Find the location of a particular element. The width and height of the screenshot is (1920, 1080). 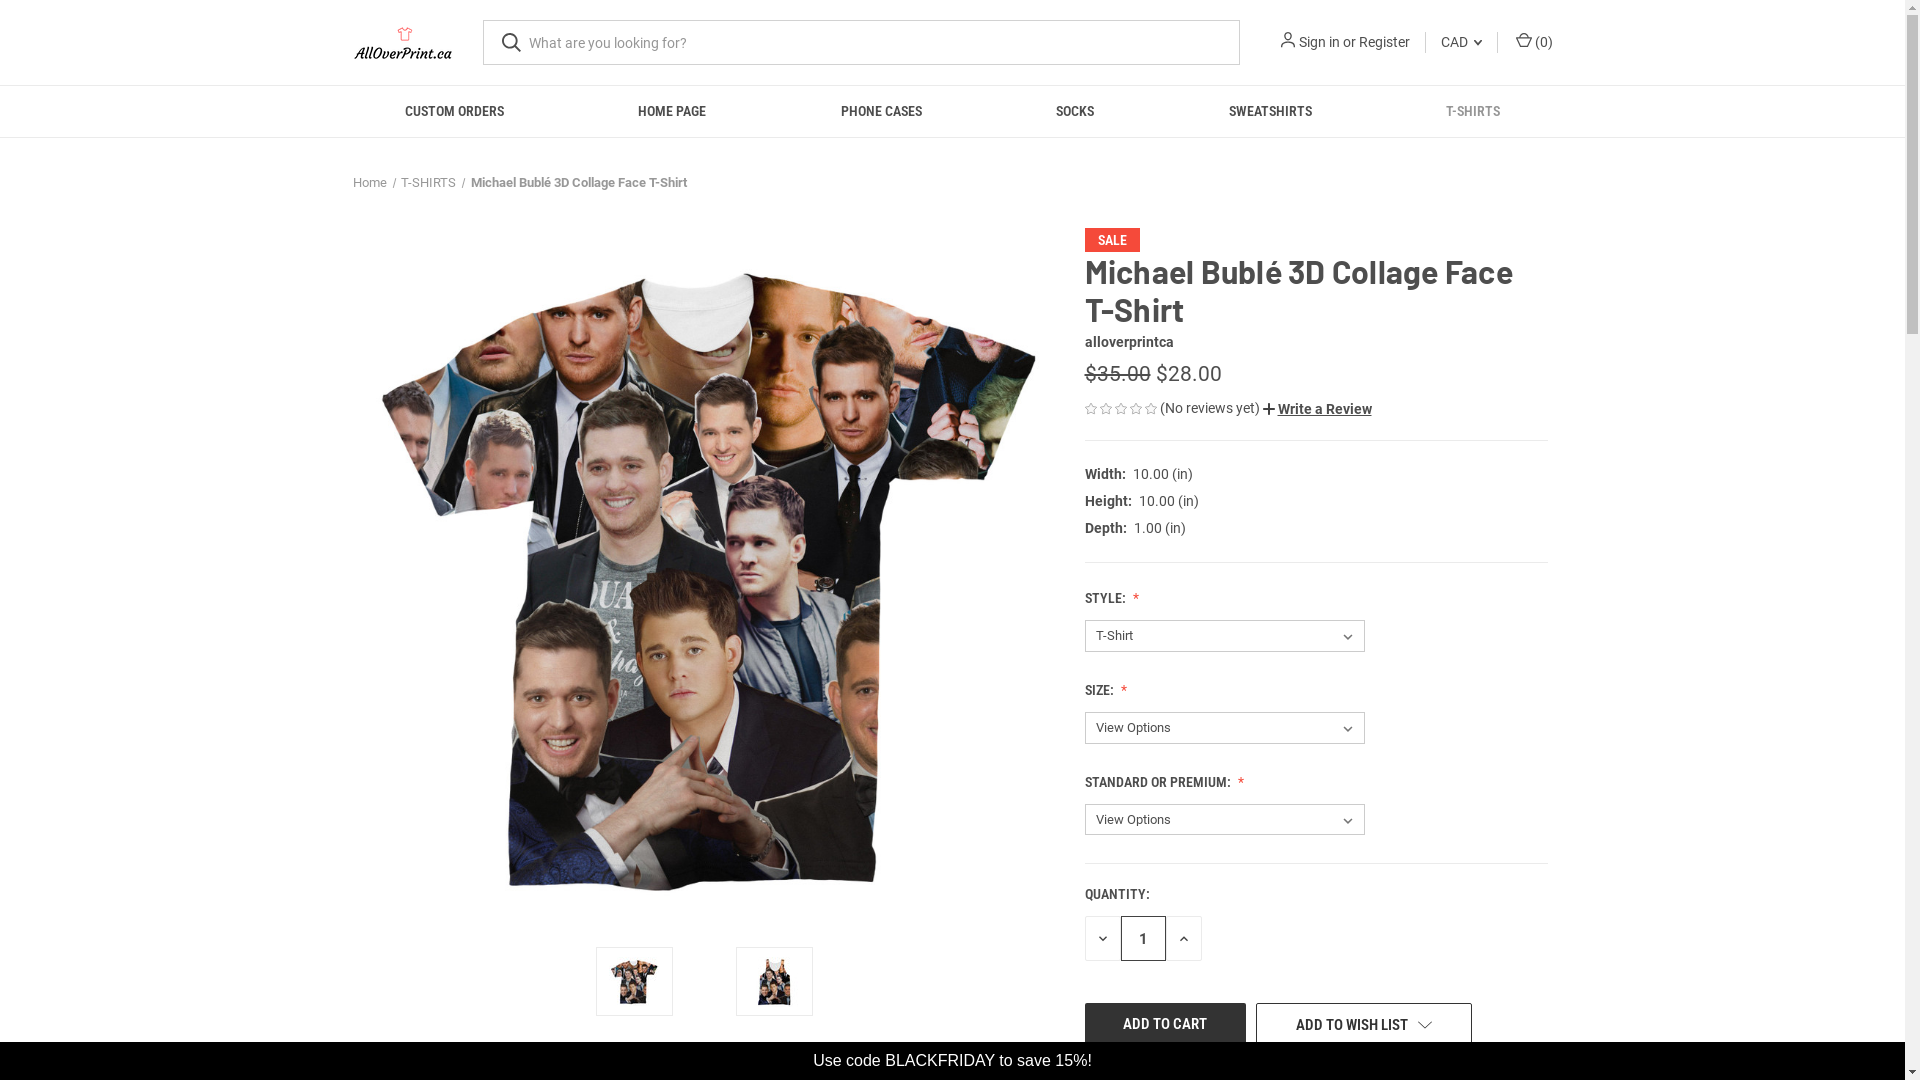

alloverprintca is located at coordinates (1128, 342).